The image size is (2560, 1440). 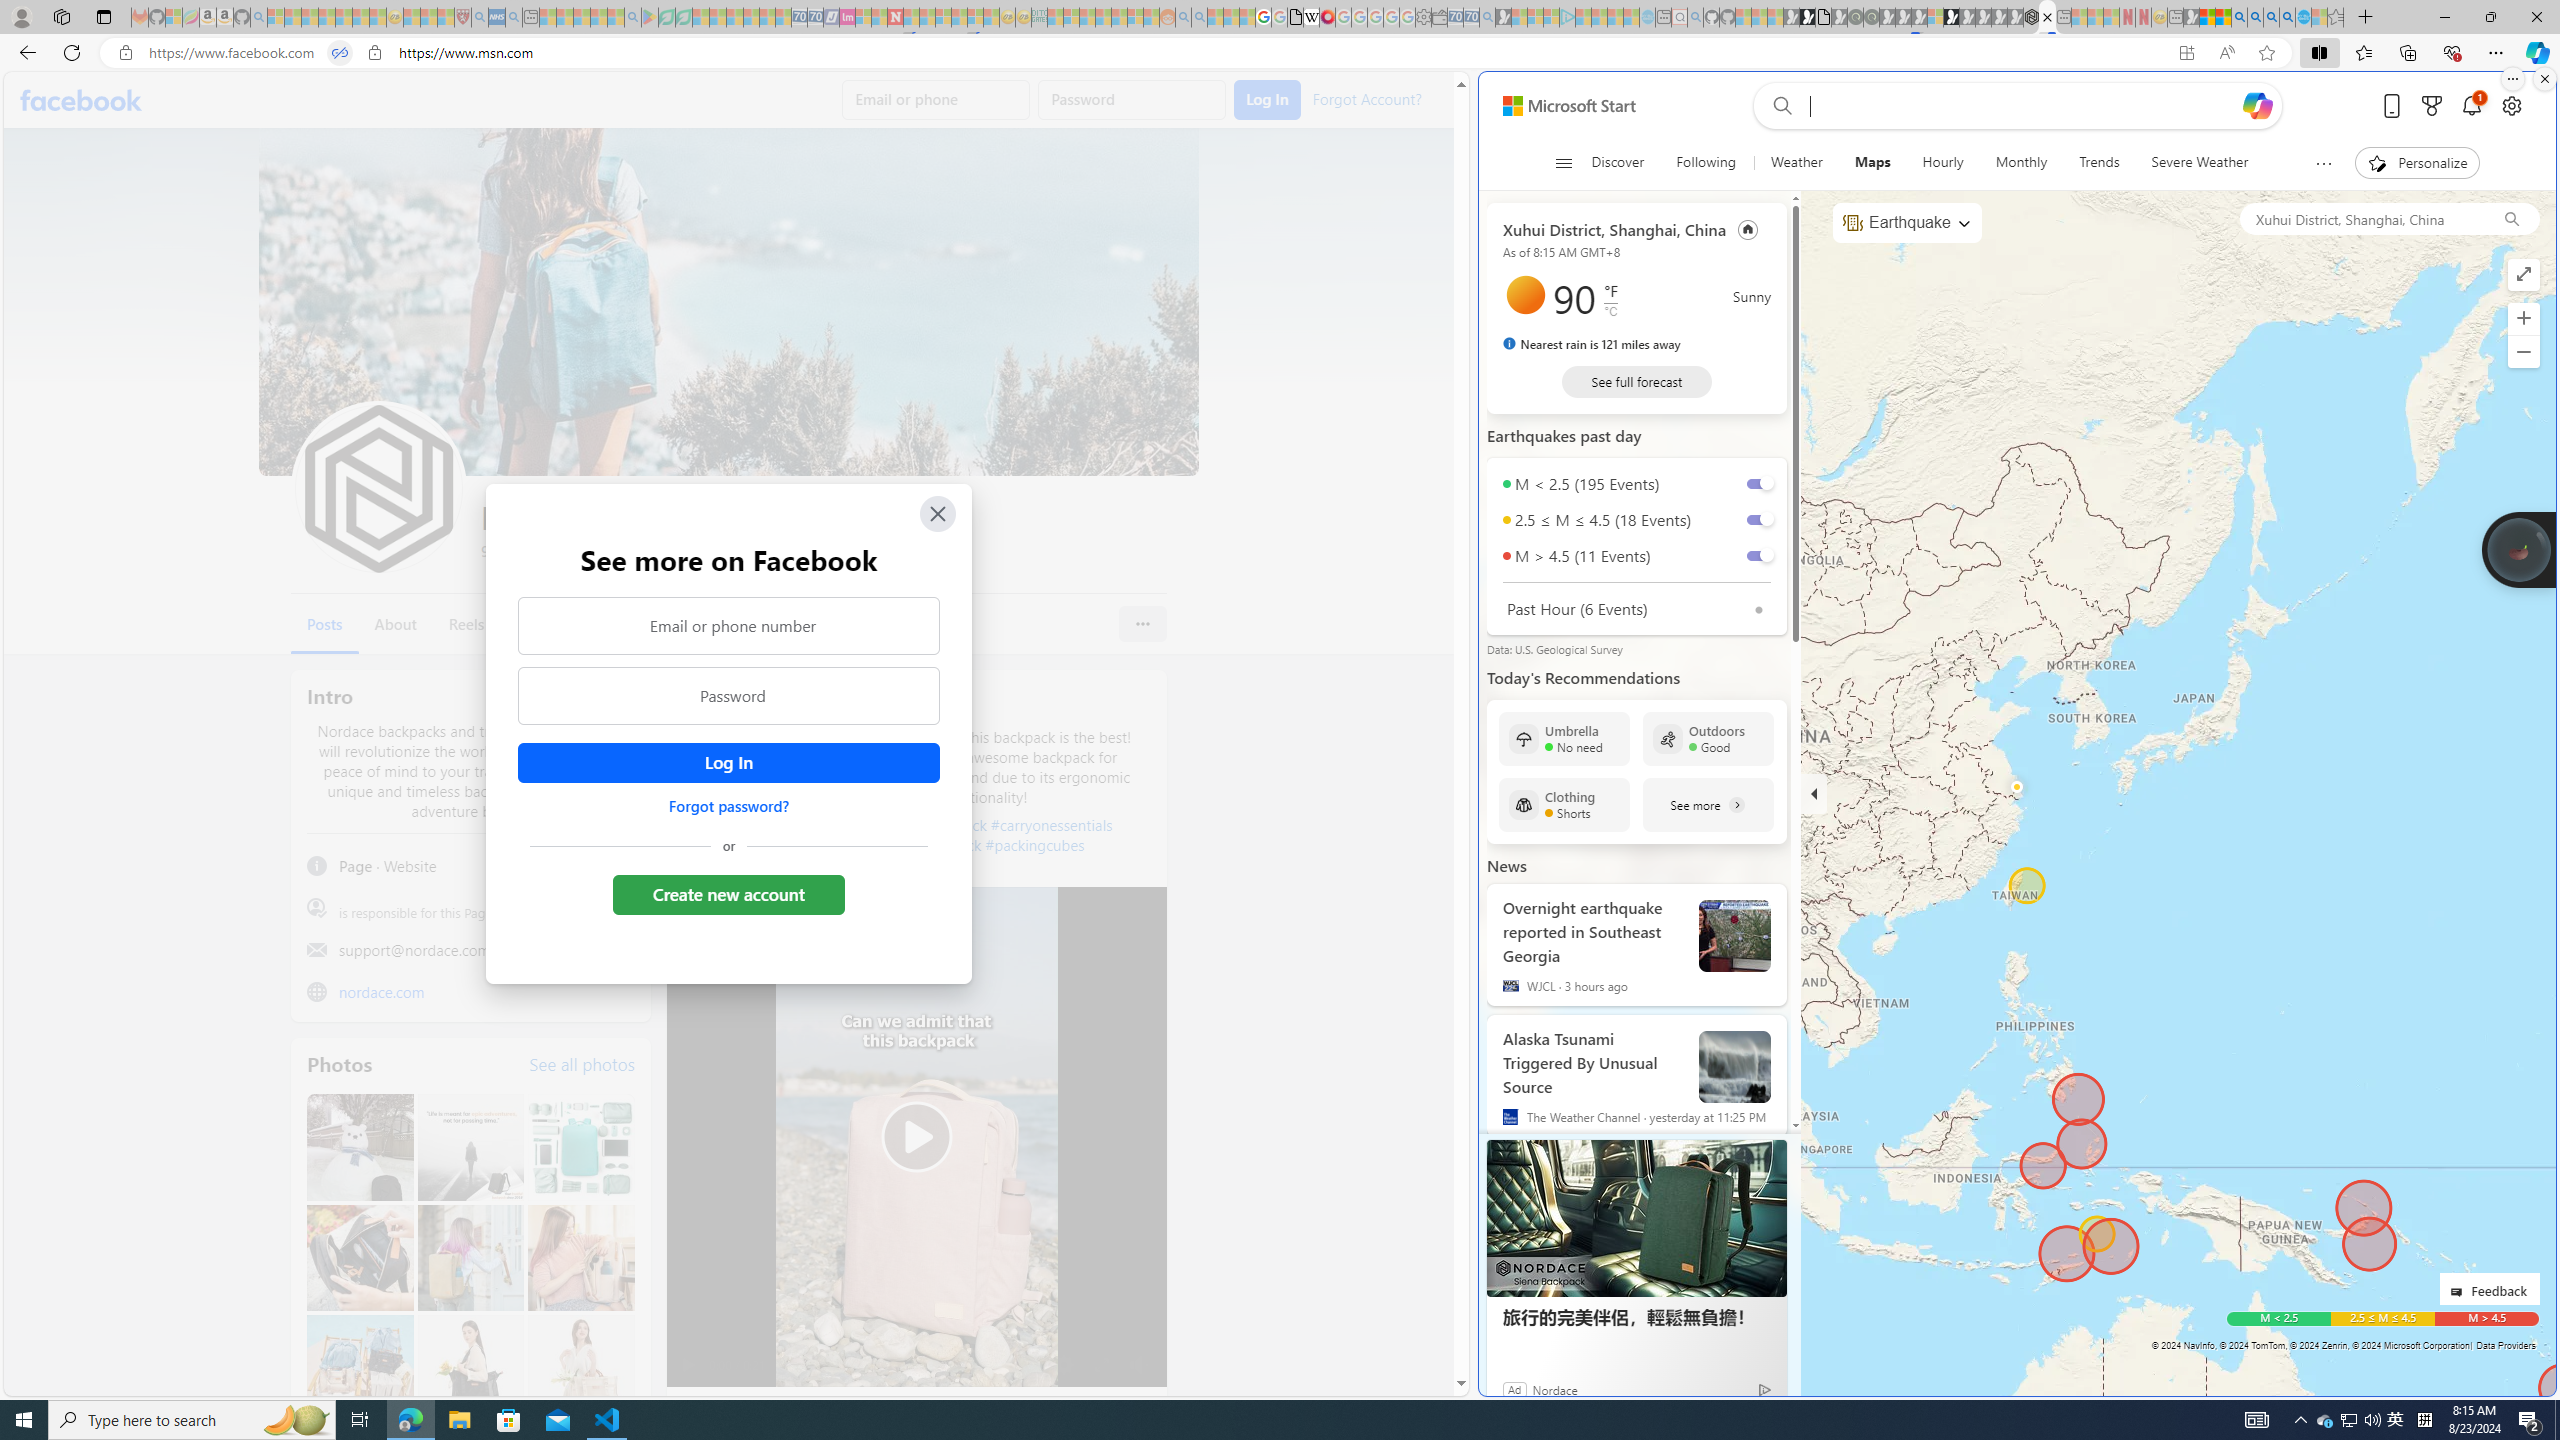 I want to click on Skip to footer, so click(x=1558, y=106).